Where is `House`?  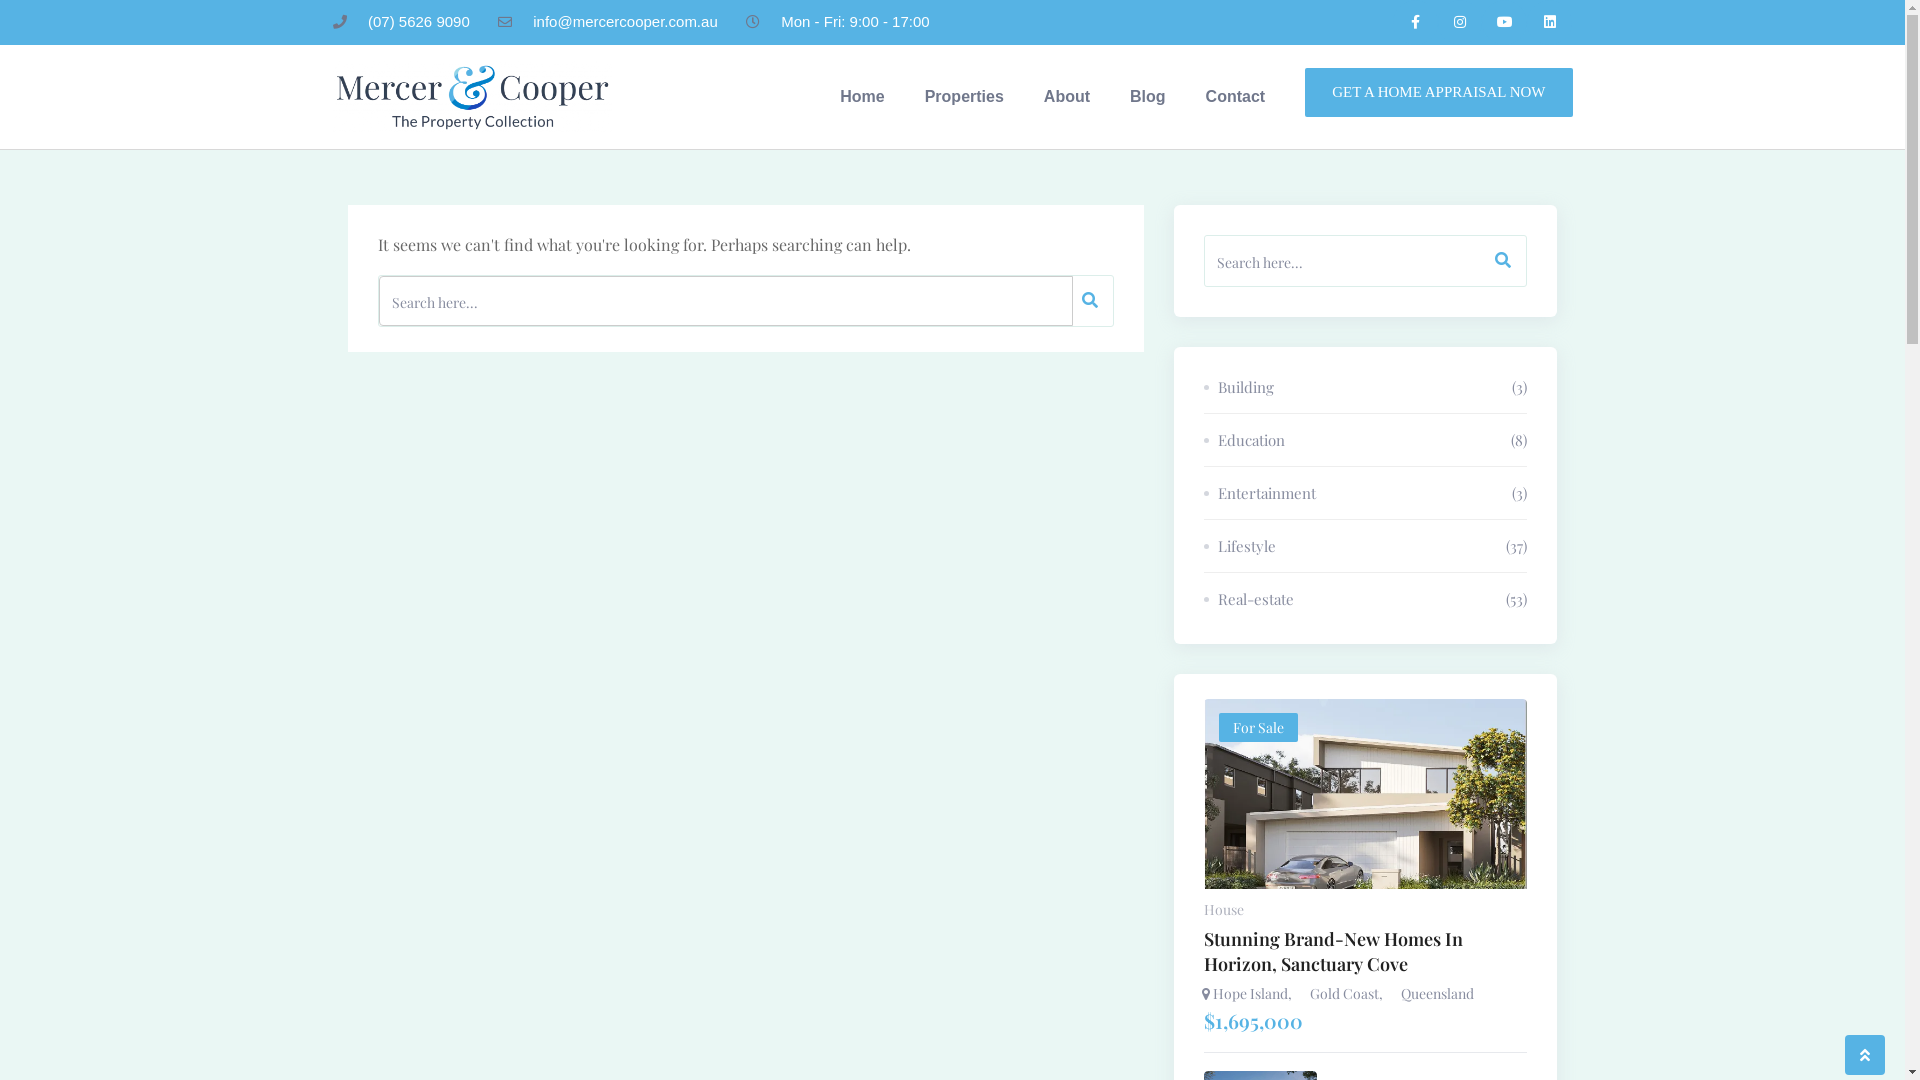 House is located at coordinates (1224, 910).